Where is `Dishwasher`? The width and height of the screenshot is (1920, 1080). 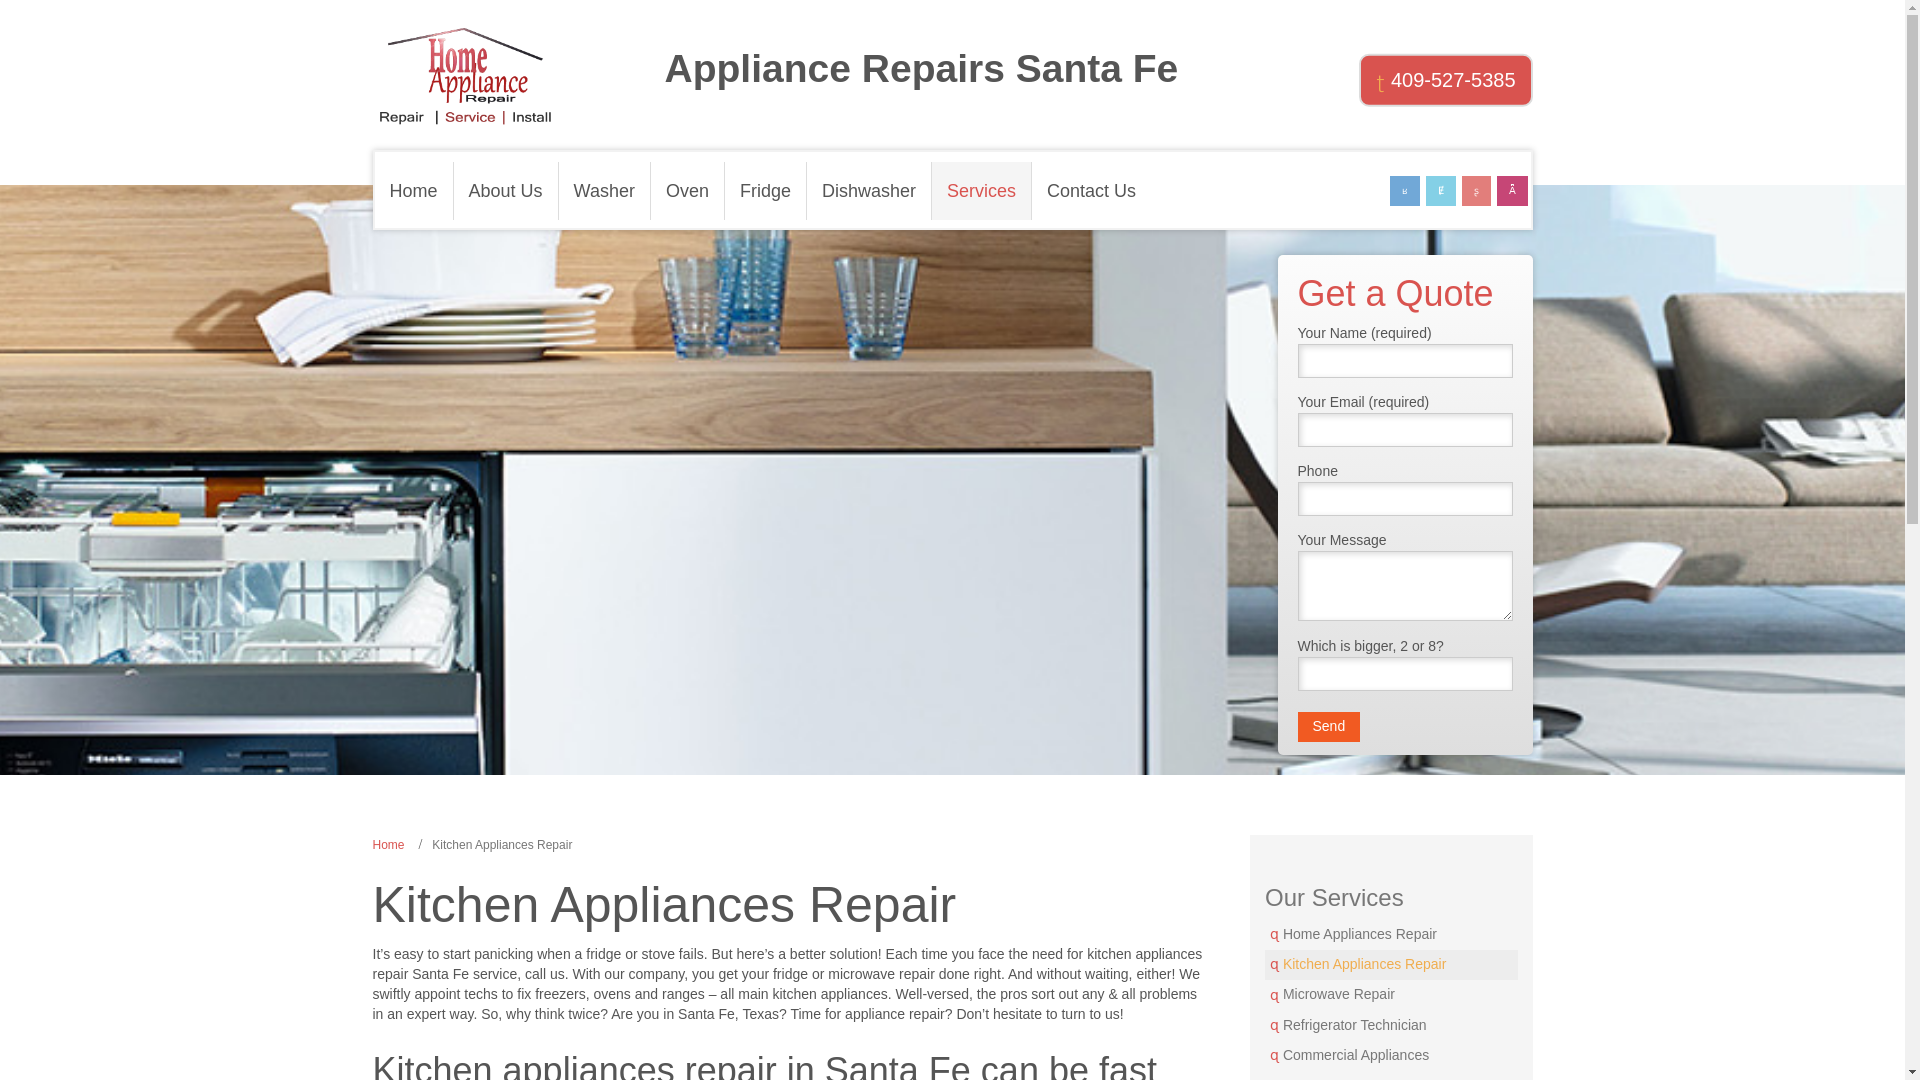 Dishwasher is located at coordinates (868, 191).